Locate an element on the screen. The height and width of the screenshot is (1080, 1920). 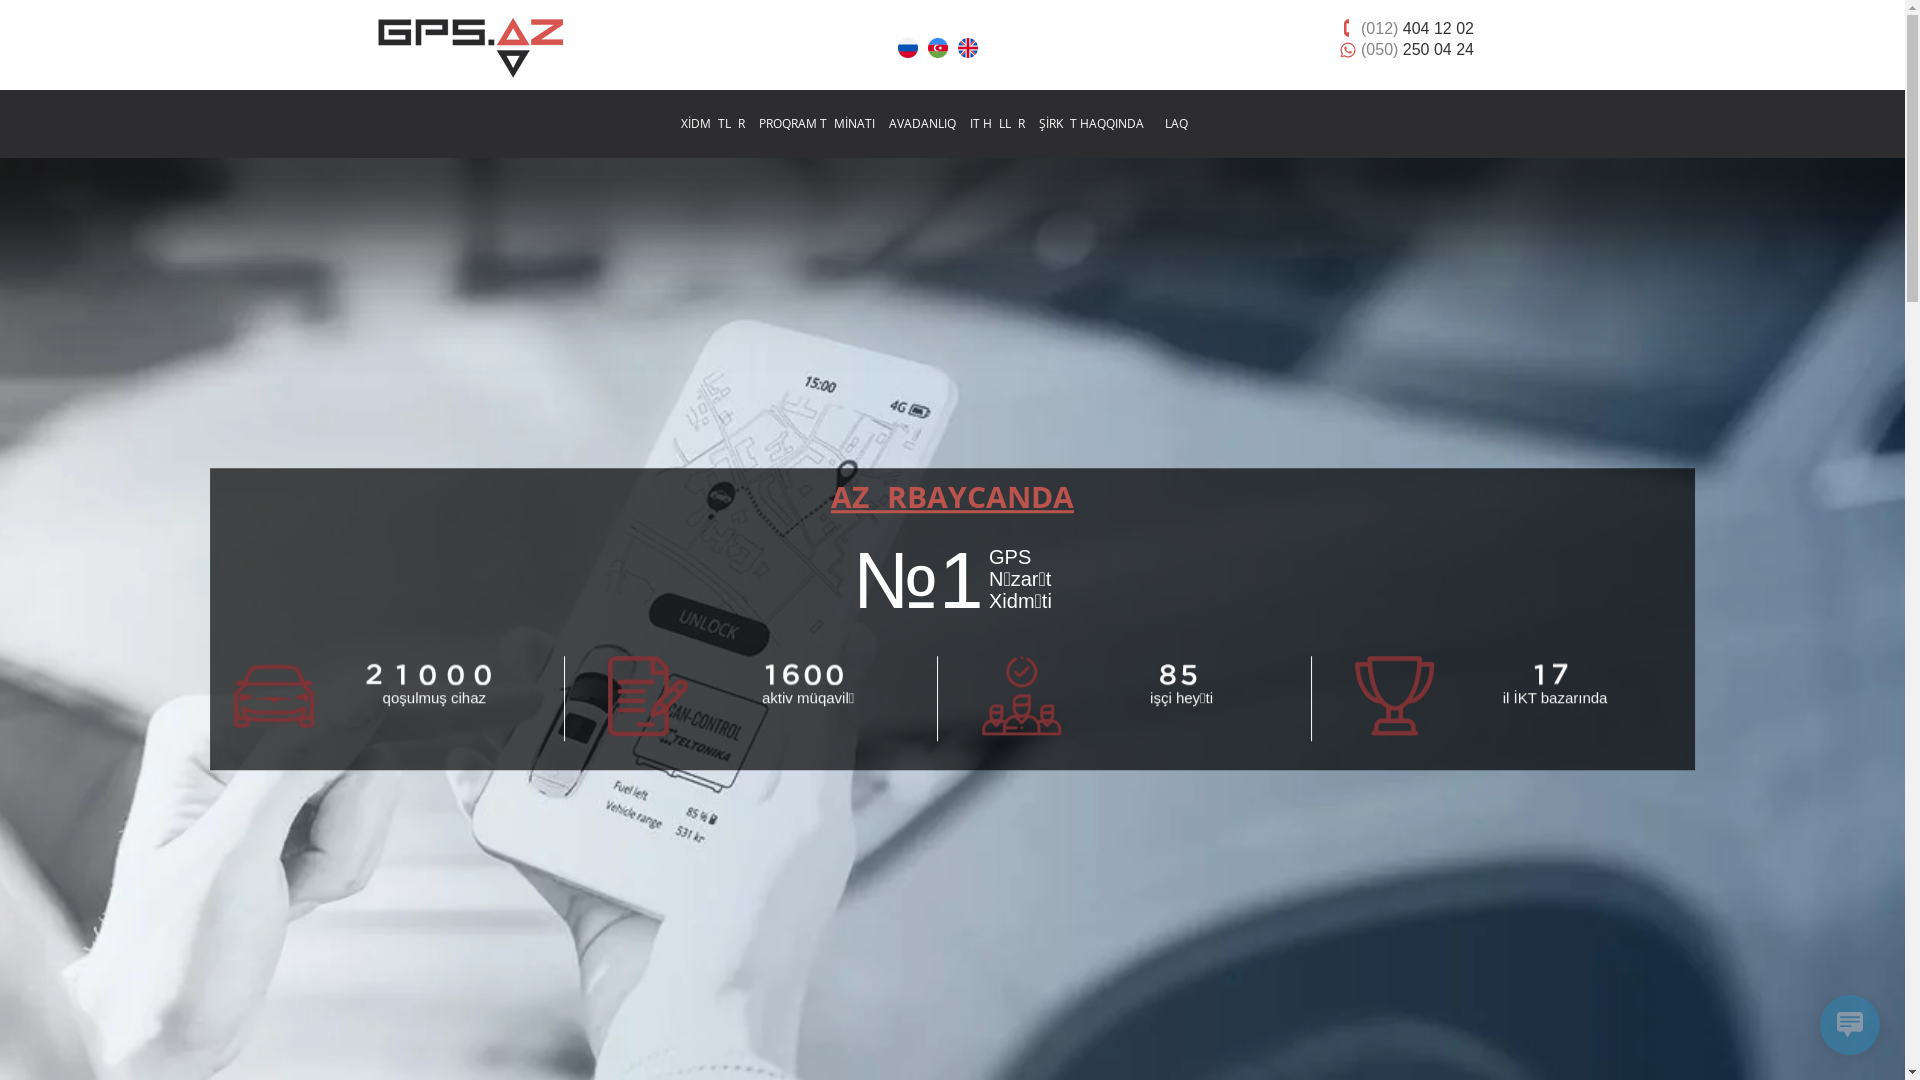
AVADANLIQ is located at coordinates (922, 124).